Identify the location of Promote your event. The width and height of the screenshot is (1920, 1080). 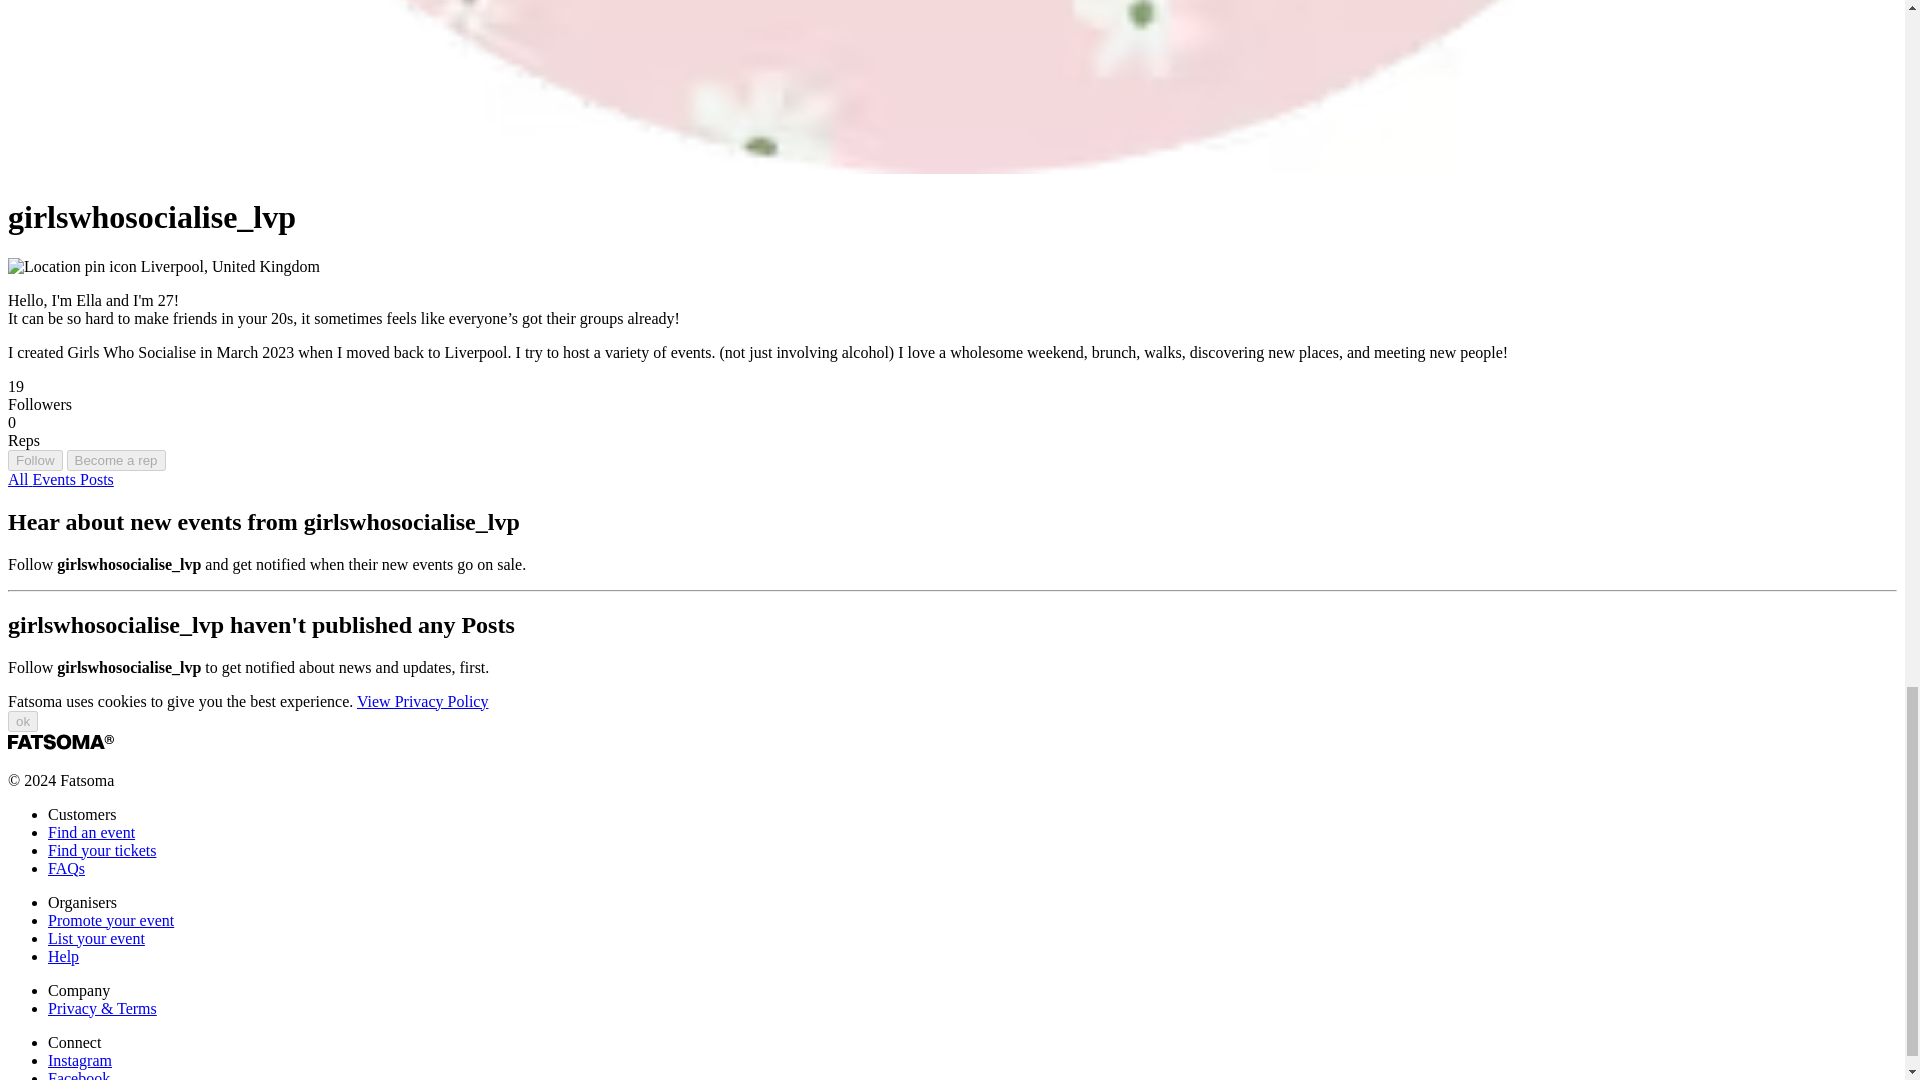
(111, 920).